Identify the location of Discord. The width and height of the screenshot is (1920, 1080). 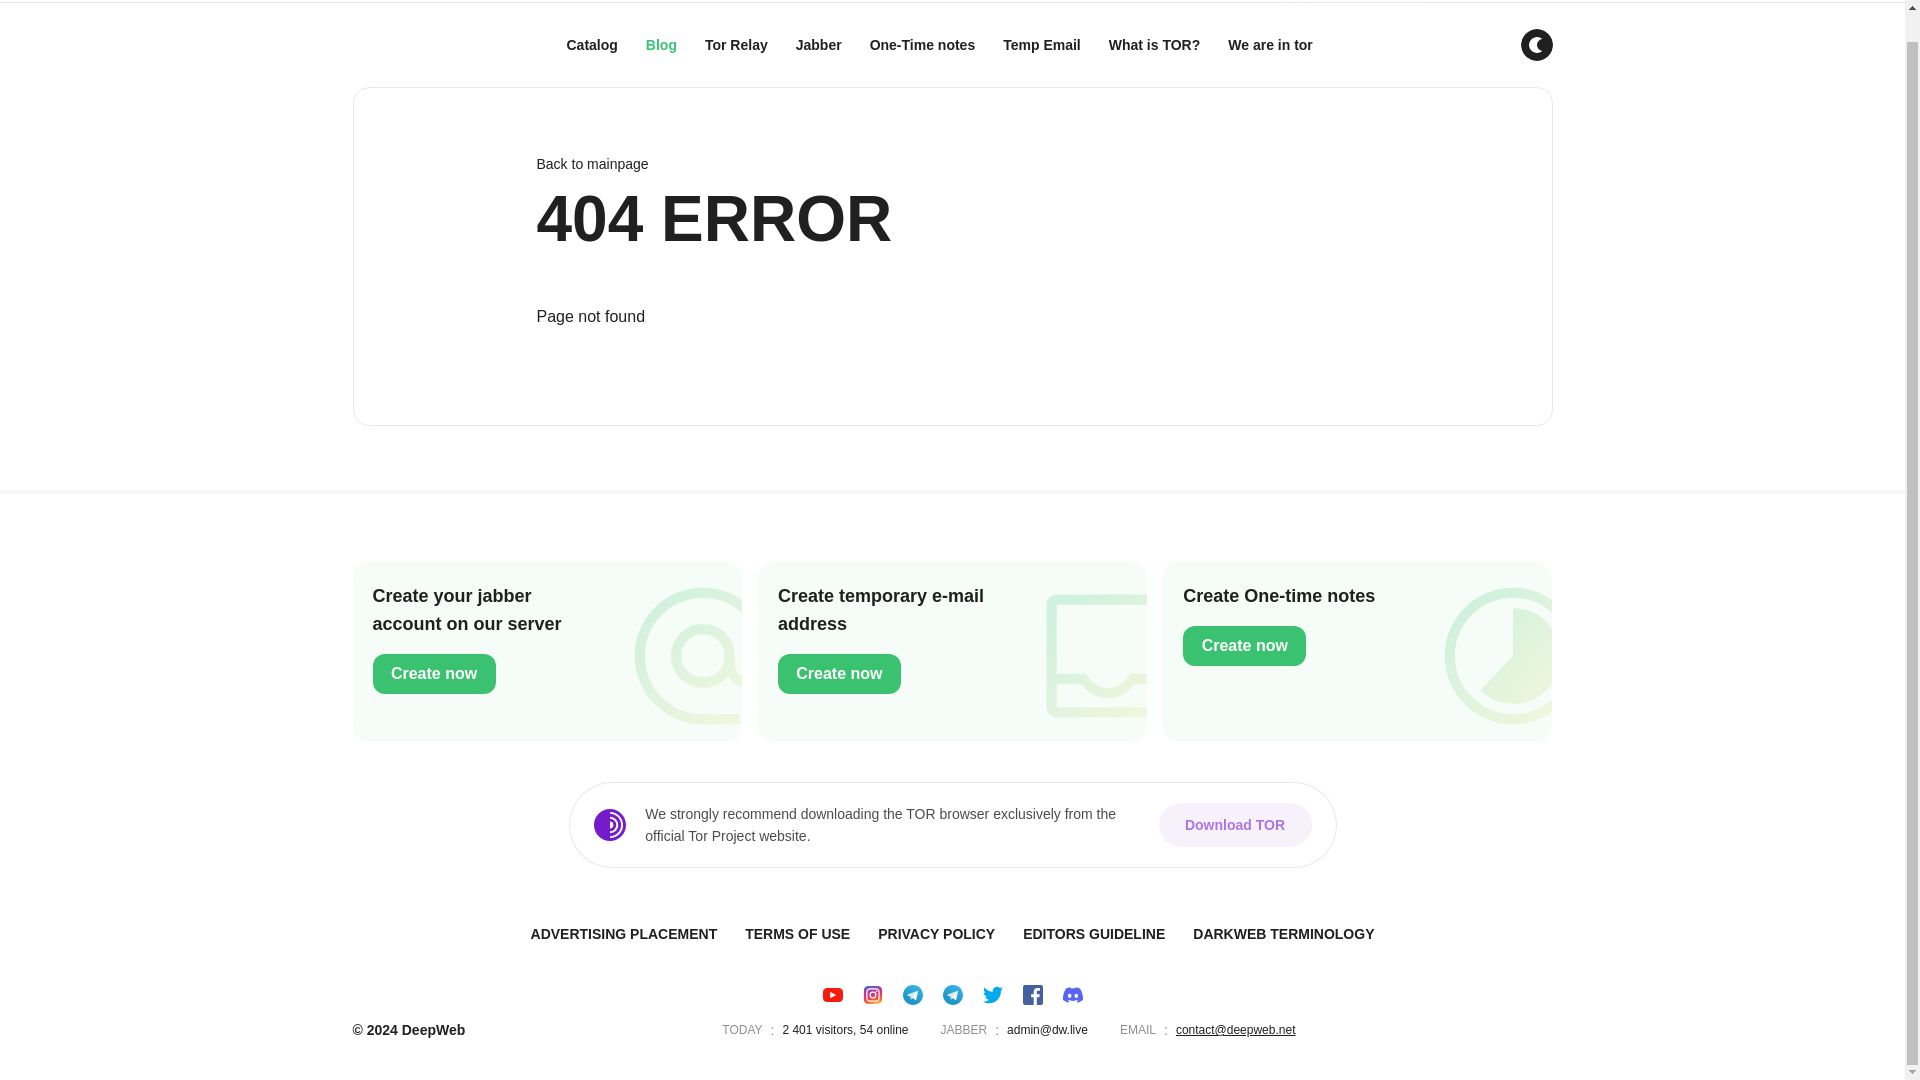
(1072, 994).